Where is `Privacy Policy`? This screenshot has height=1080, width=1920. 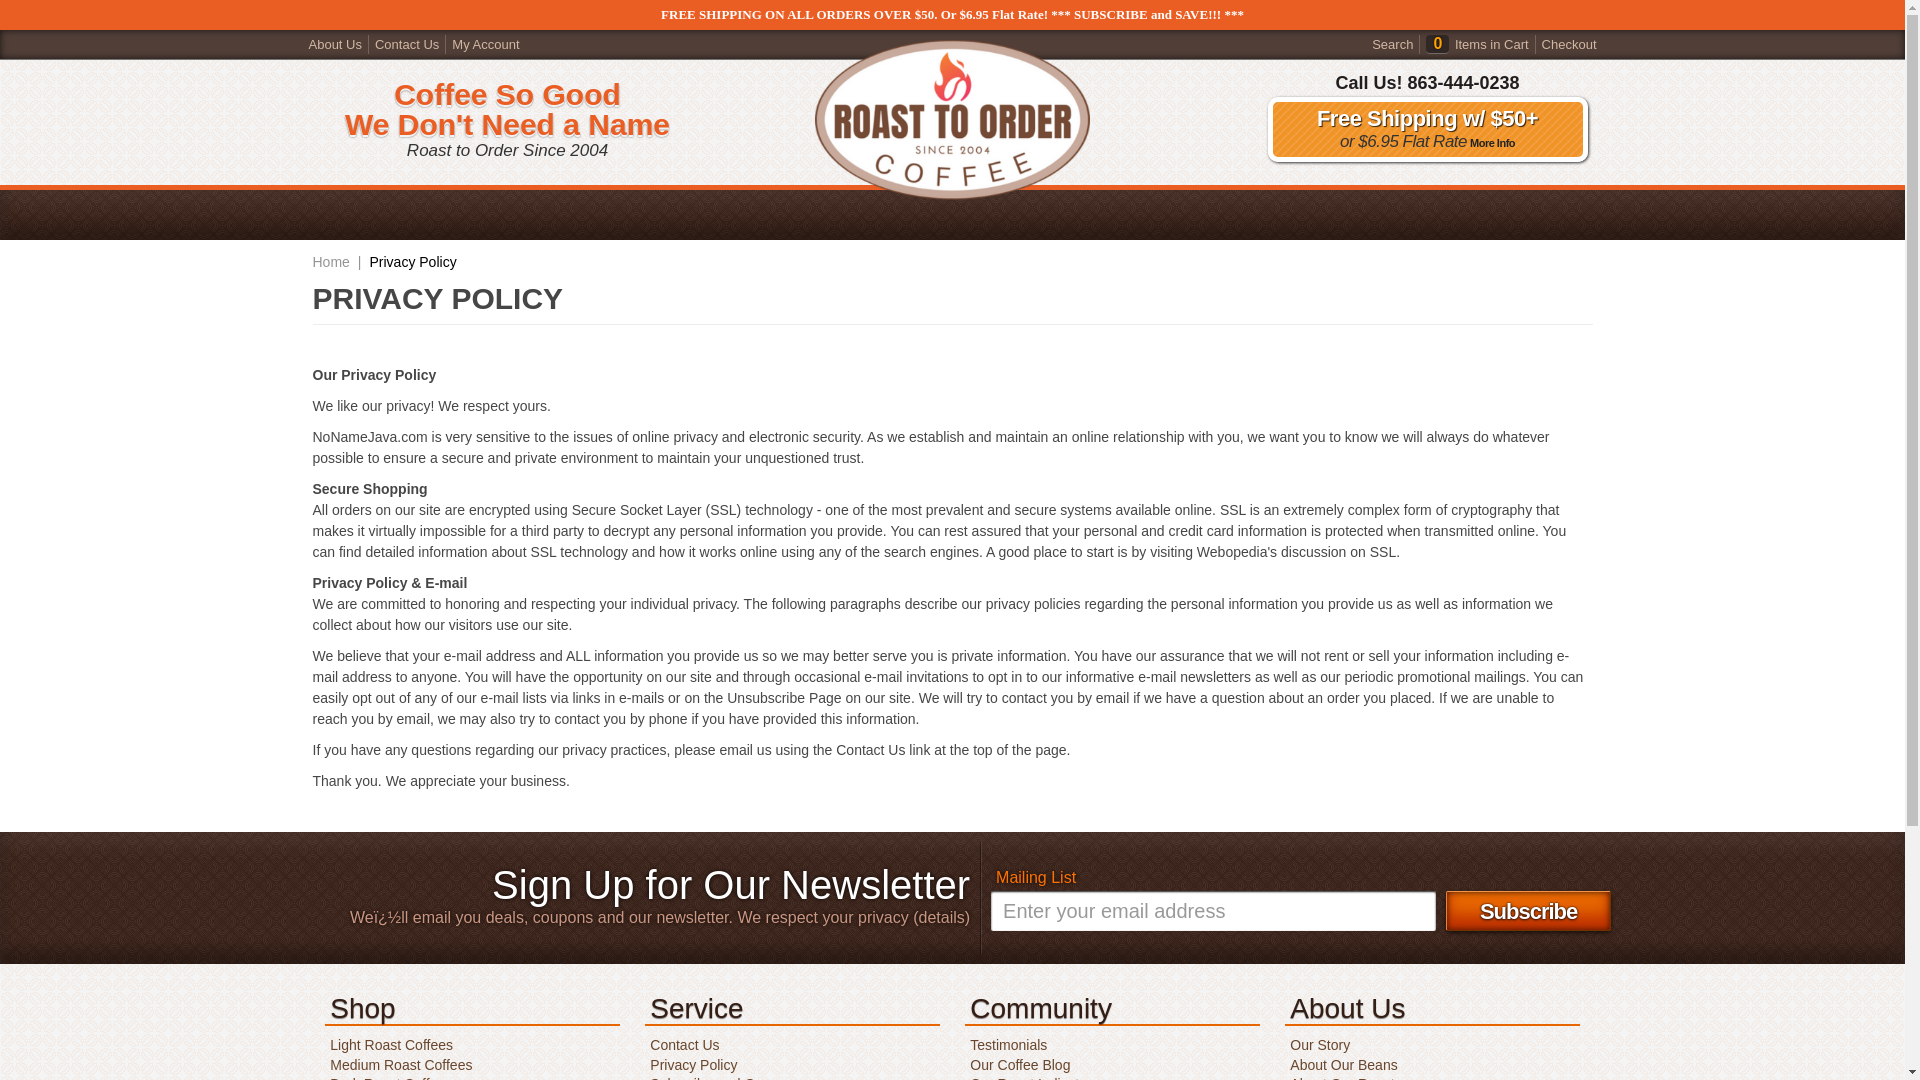 Privacy Policy is located at coordinates (691, 1065).